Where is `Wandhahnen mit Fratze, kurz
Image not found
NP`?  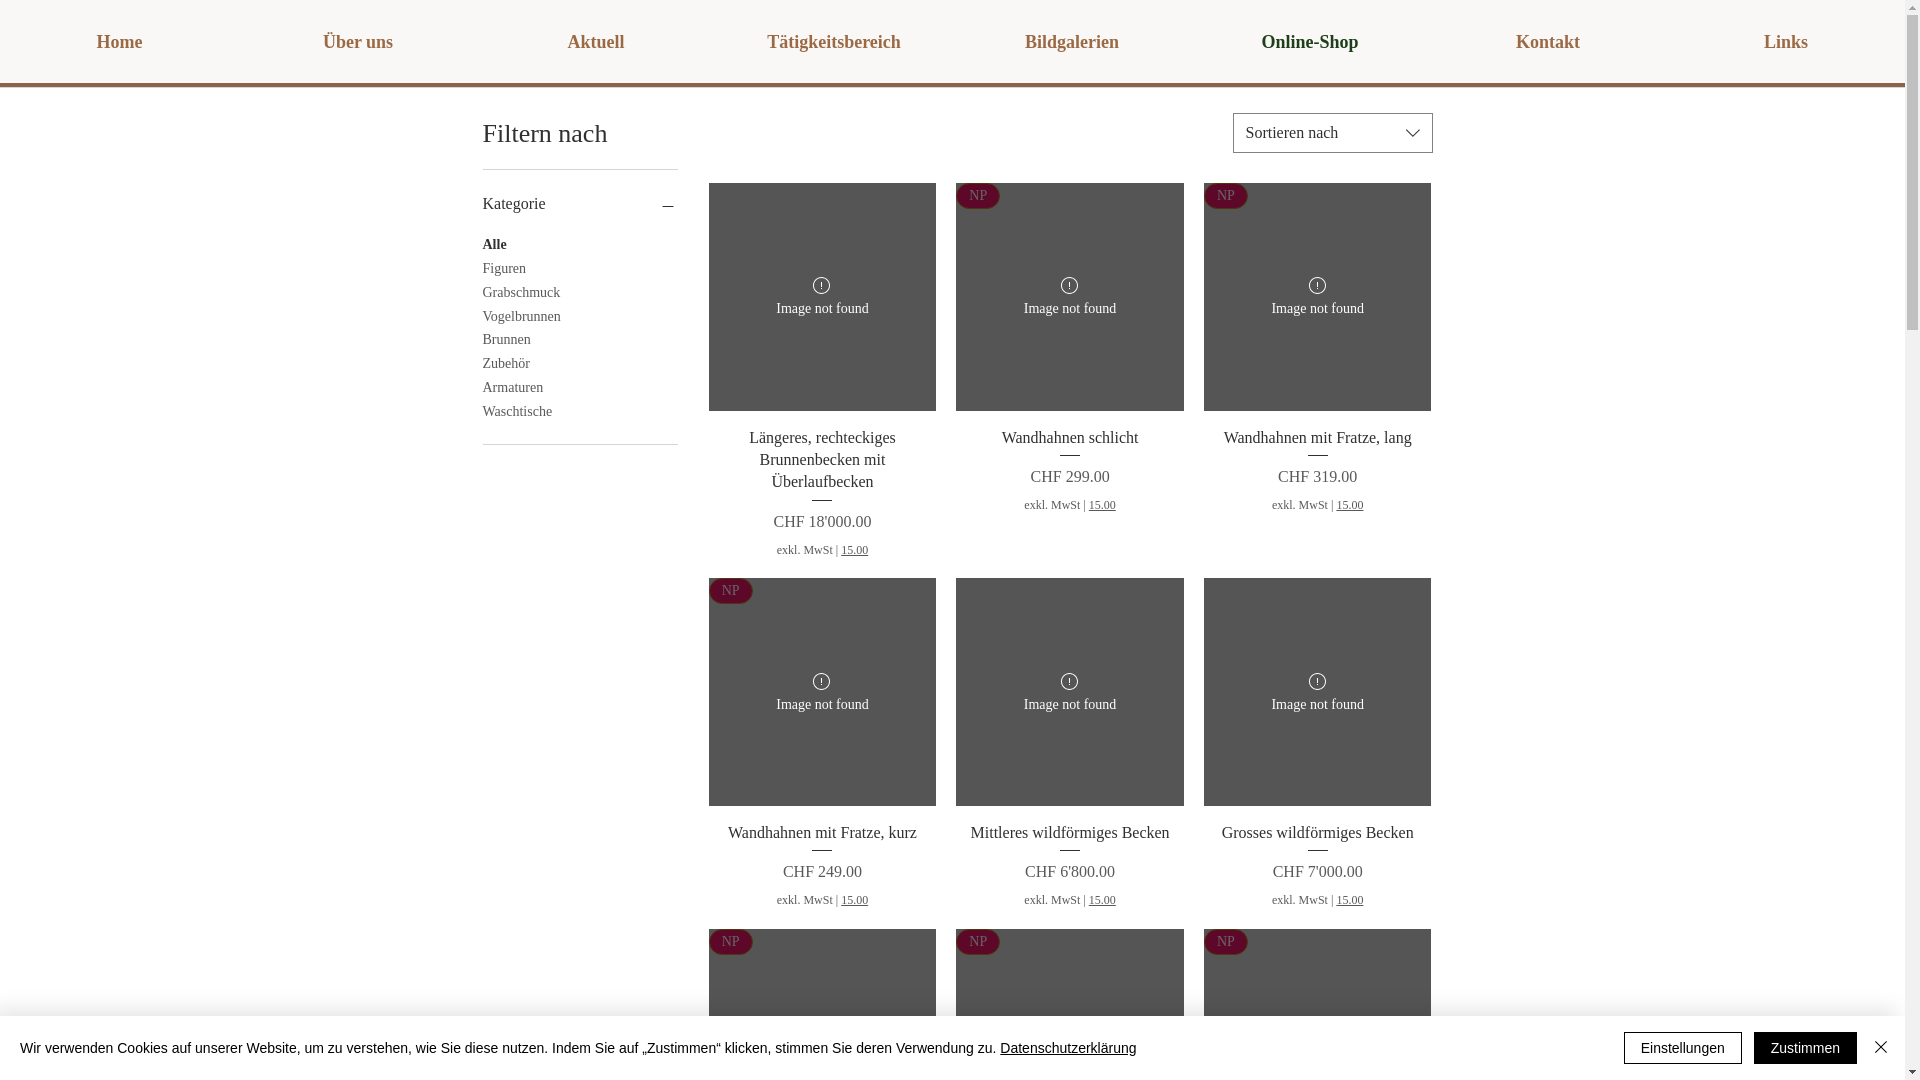
Wandhahnen mit Fratze, kurz
Image not found
NP is located at coordinates (823, 692).